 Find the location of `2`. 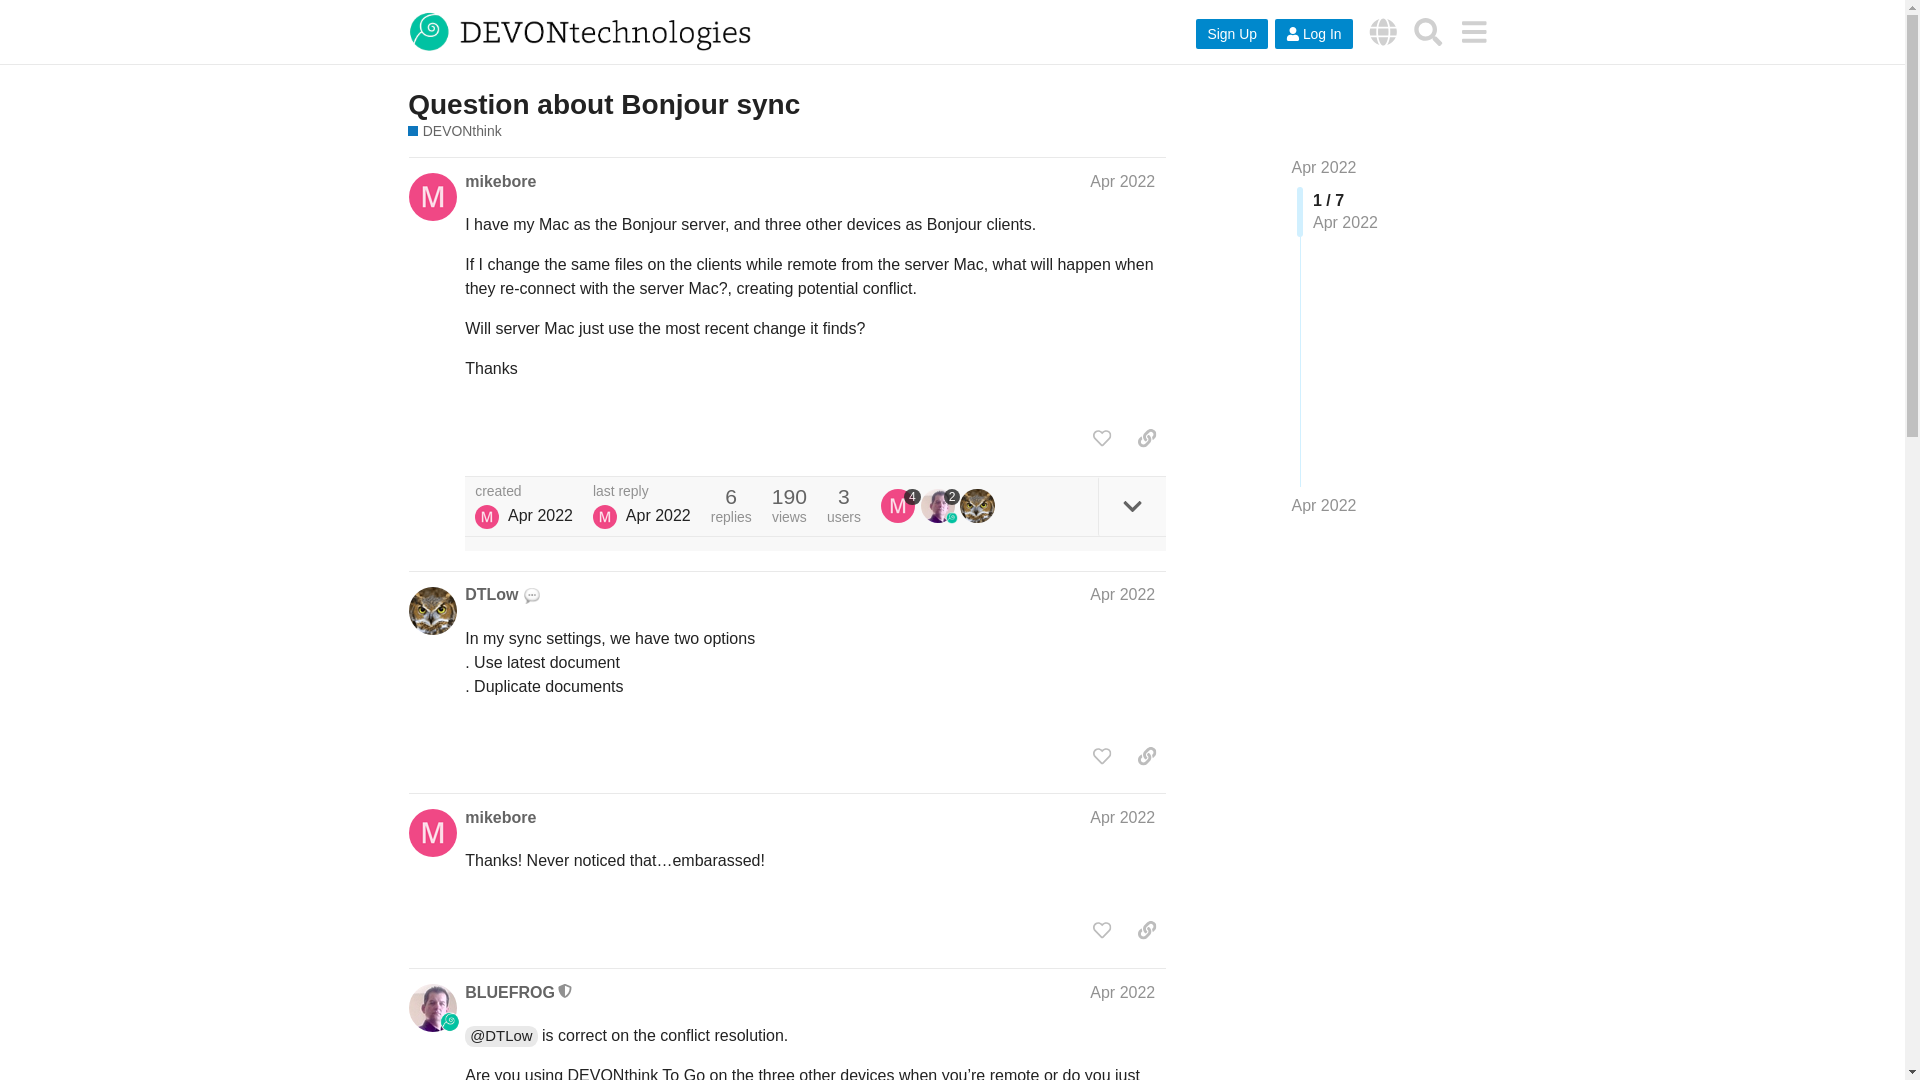

2 is located at coordinates (941, 506).